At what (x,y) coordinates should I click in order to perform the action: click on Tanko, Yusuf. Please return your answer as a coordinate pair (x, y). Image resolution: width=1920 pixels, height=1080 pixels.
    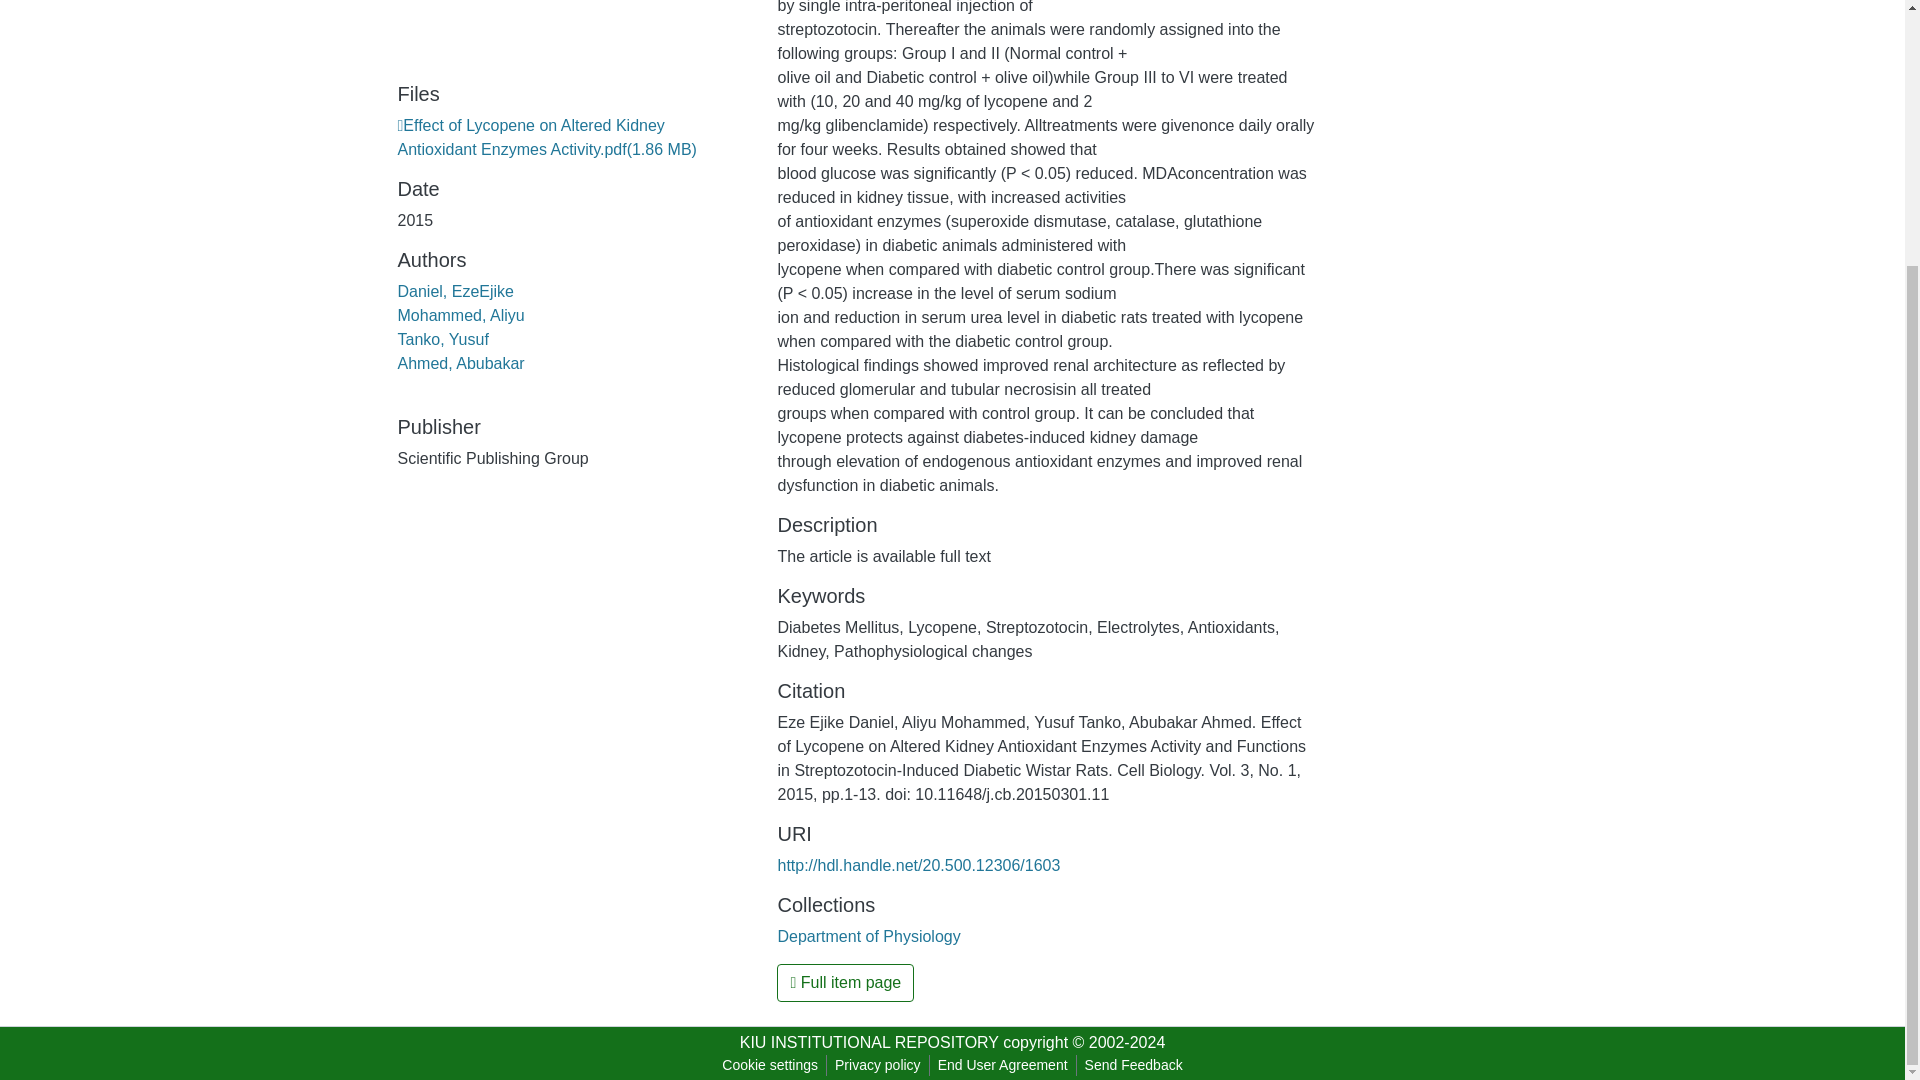
    Looking at the image, I should click on (443, 338).